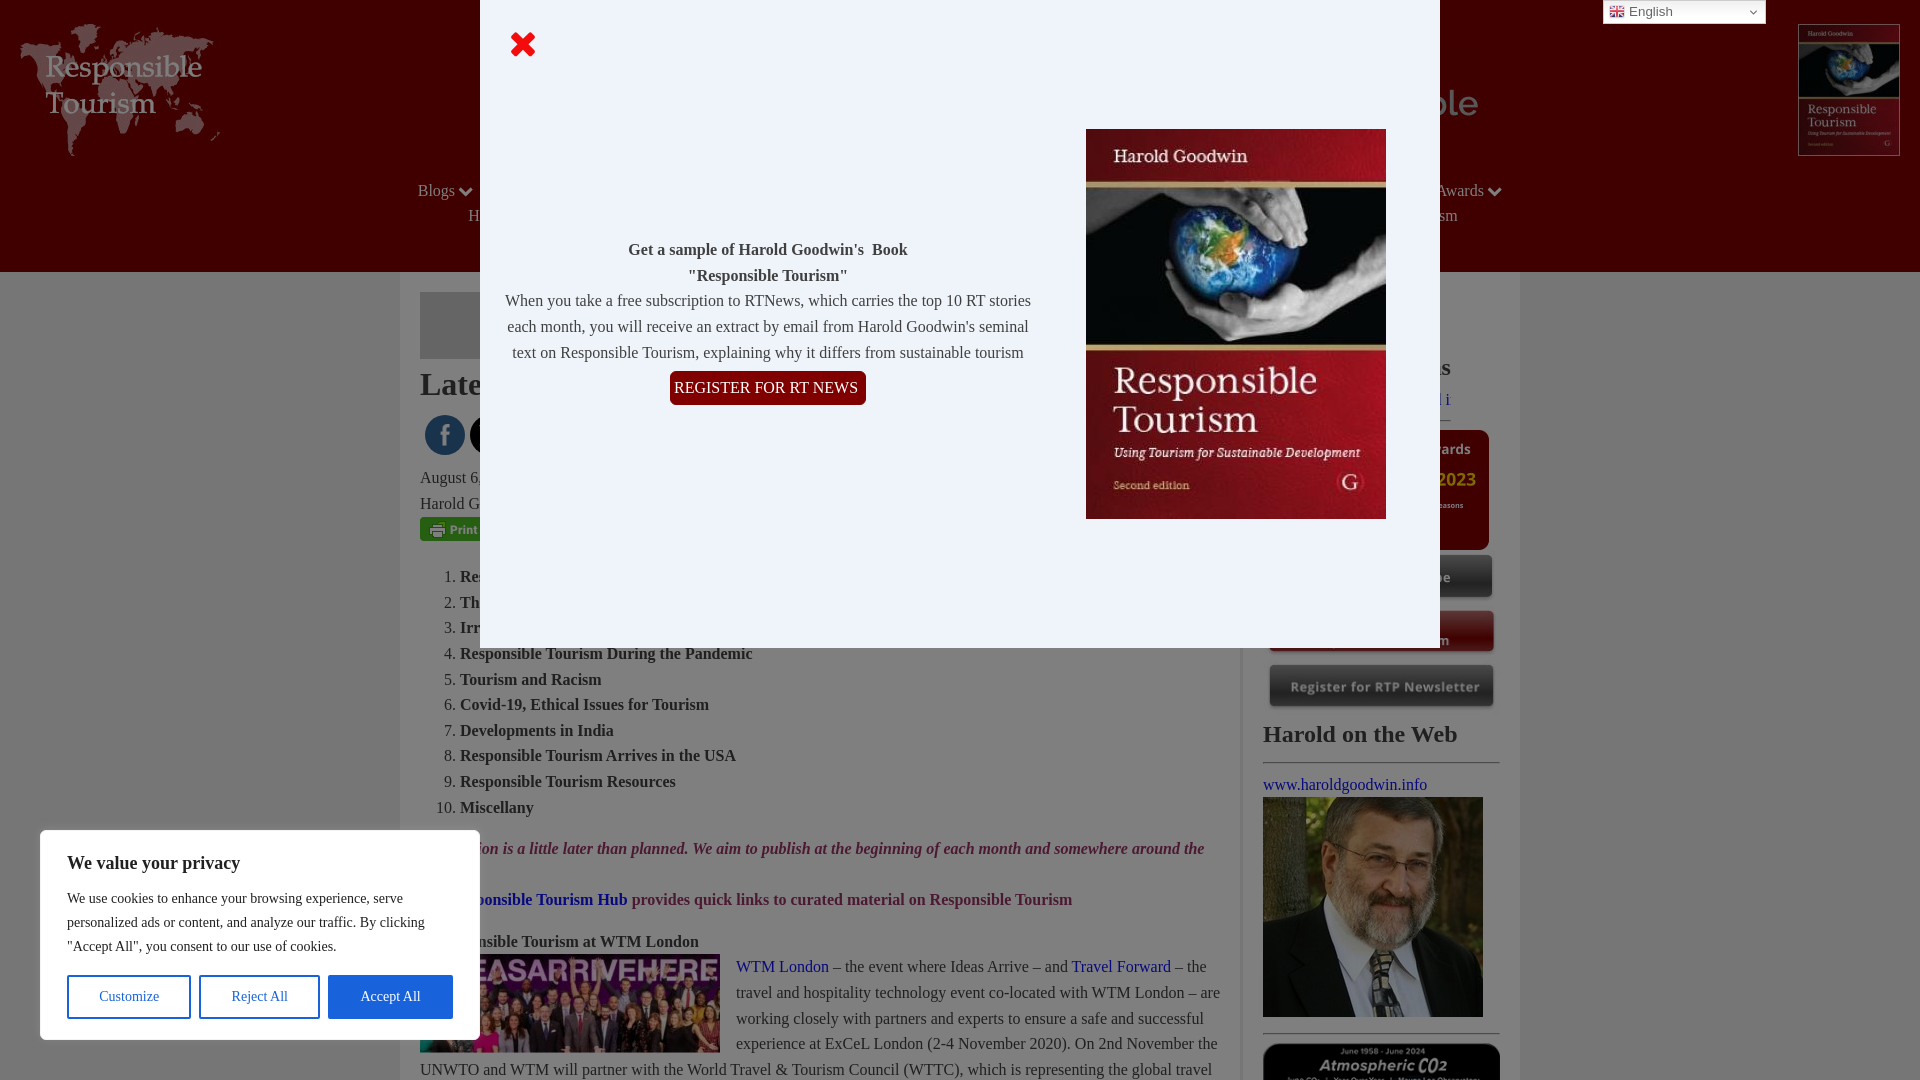 This screenshot has height=1080, width=1920. What do you see at coordinates (725, 190) in the screenshot?
I see `About Us` at bounding box center [725, 190].